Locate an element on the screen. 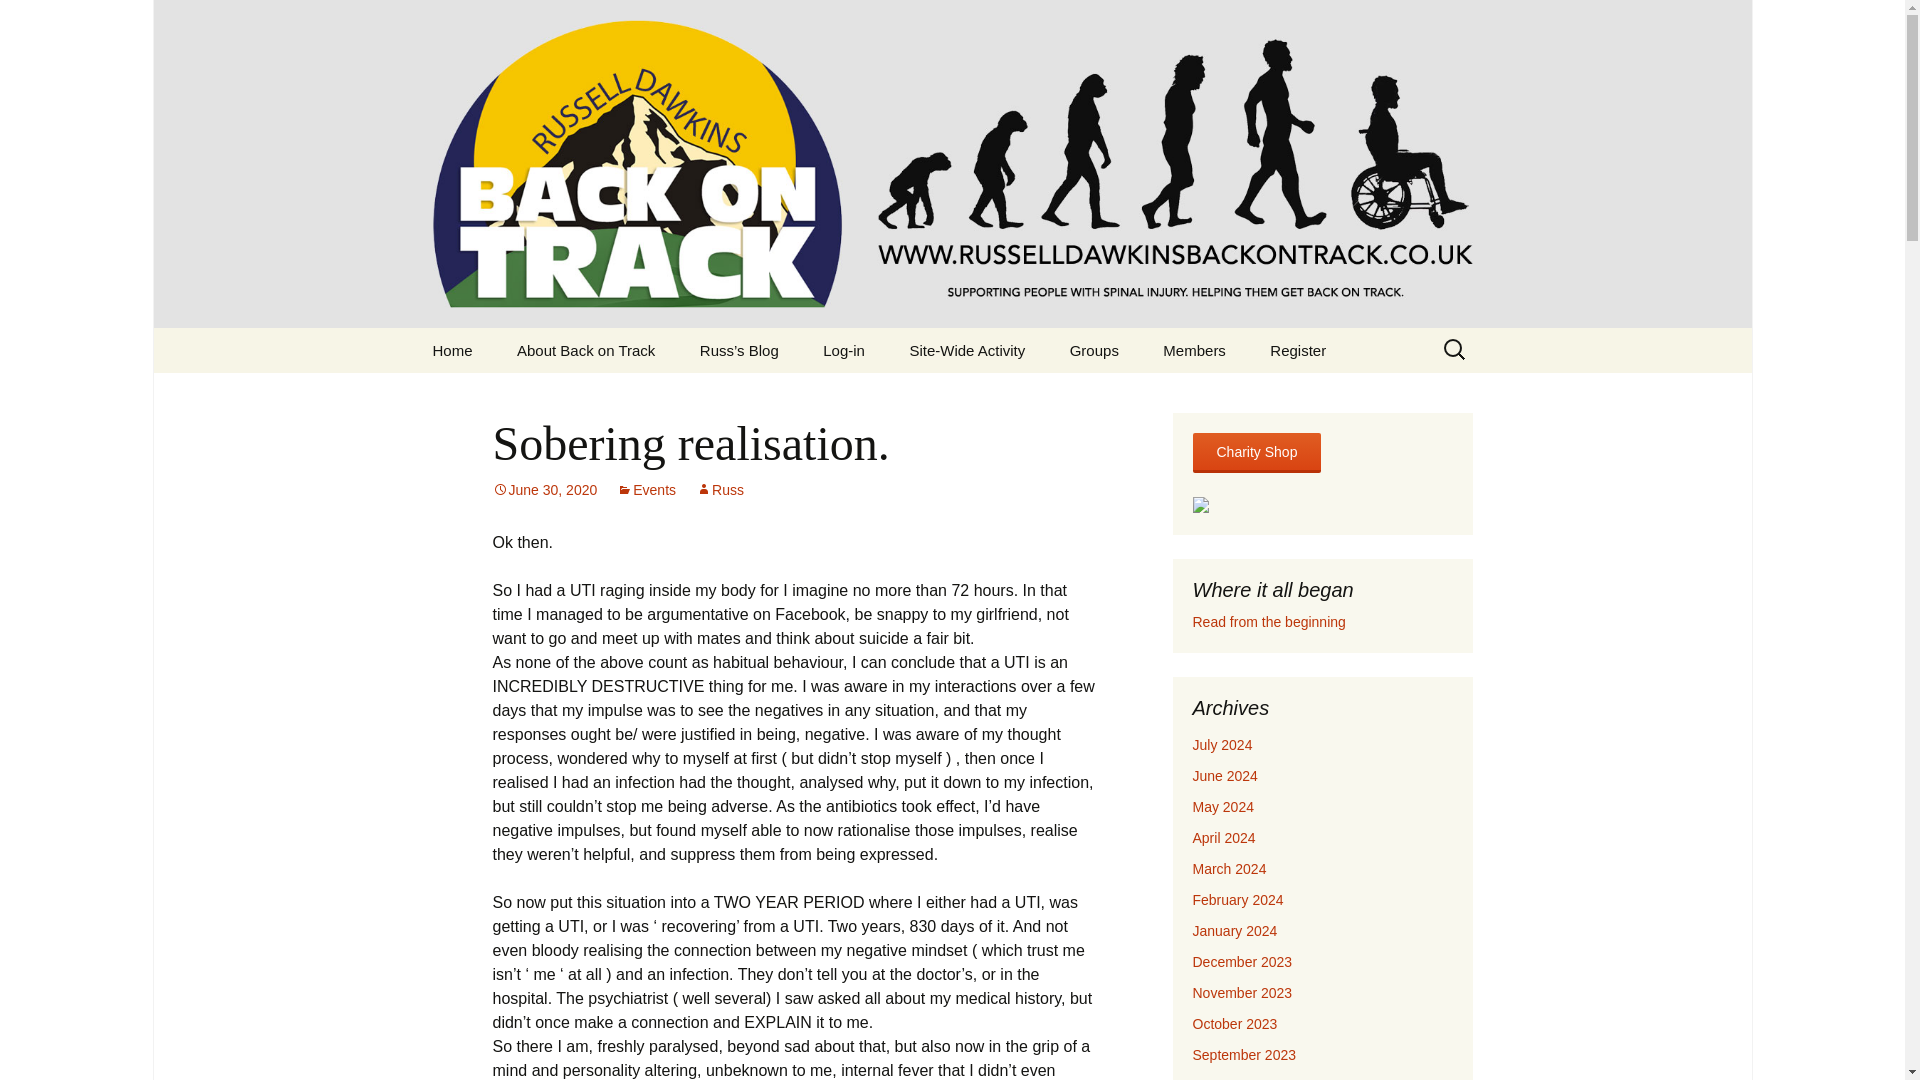 This screenshot has height=1080, width=1920. Charity Shop is located at coordinates (1256, 452).